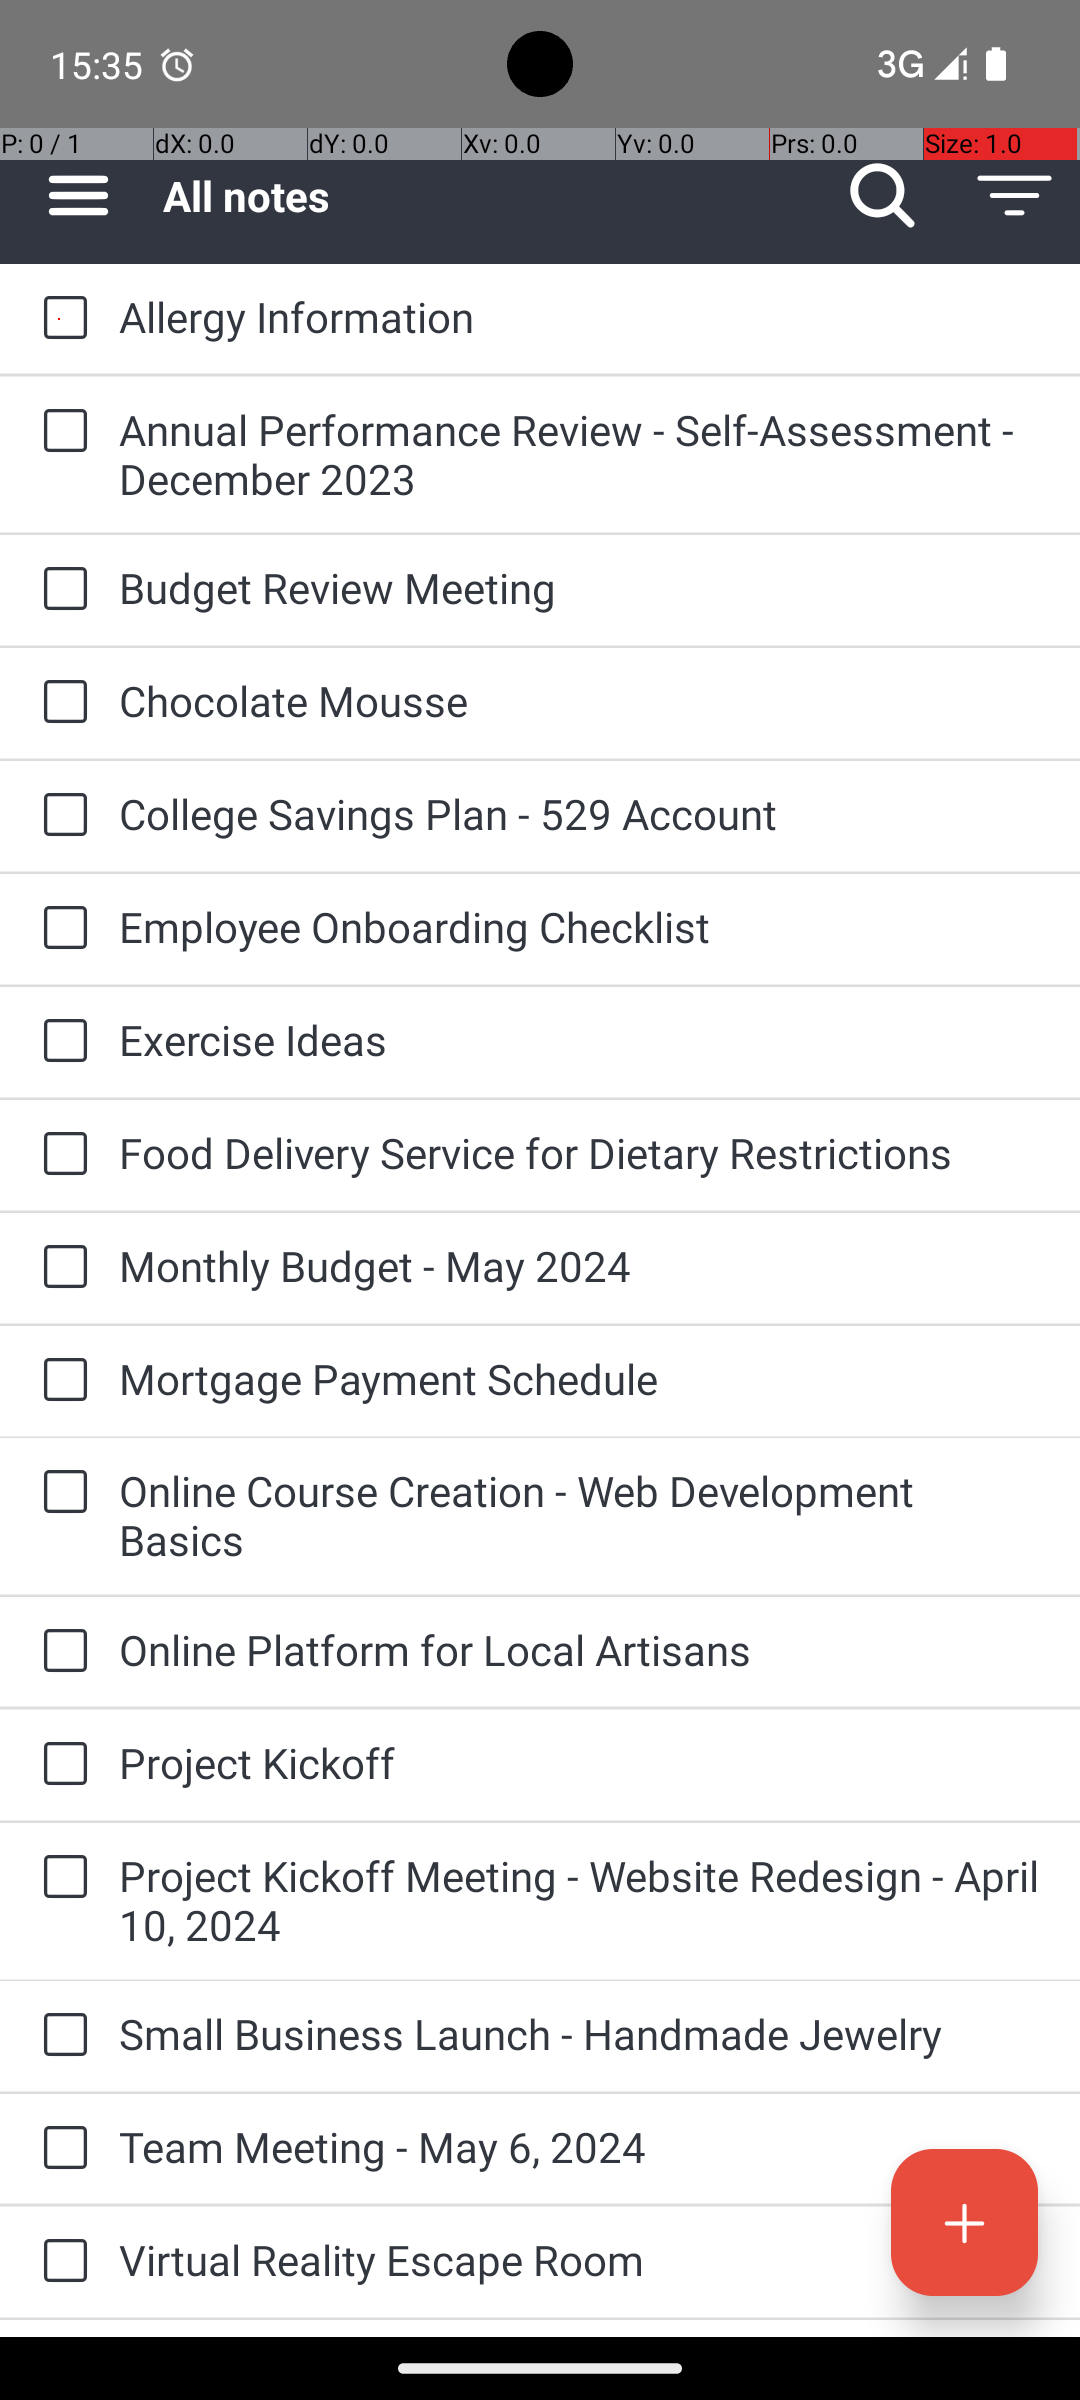  Describe the element at coordinates (580, 700) in the screenshot. I see `Chocolate Mousse` at that location.